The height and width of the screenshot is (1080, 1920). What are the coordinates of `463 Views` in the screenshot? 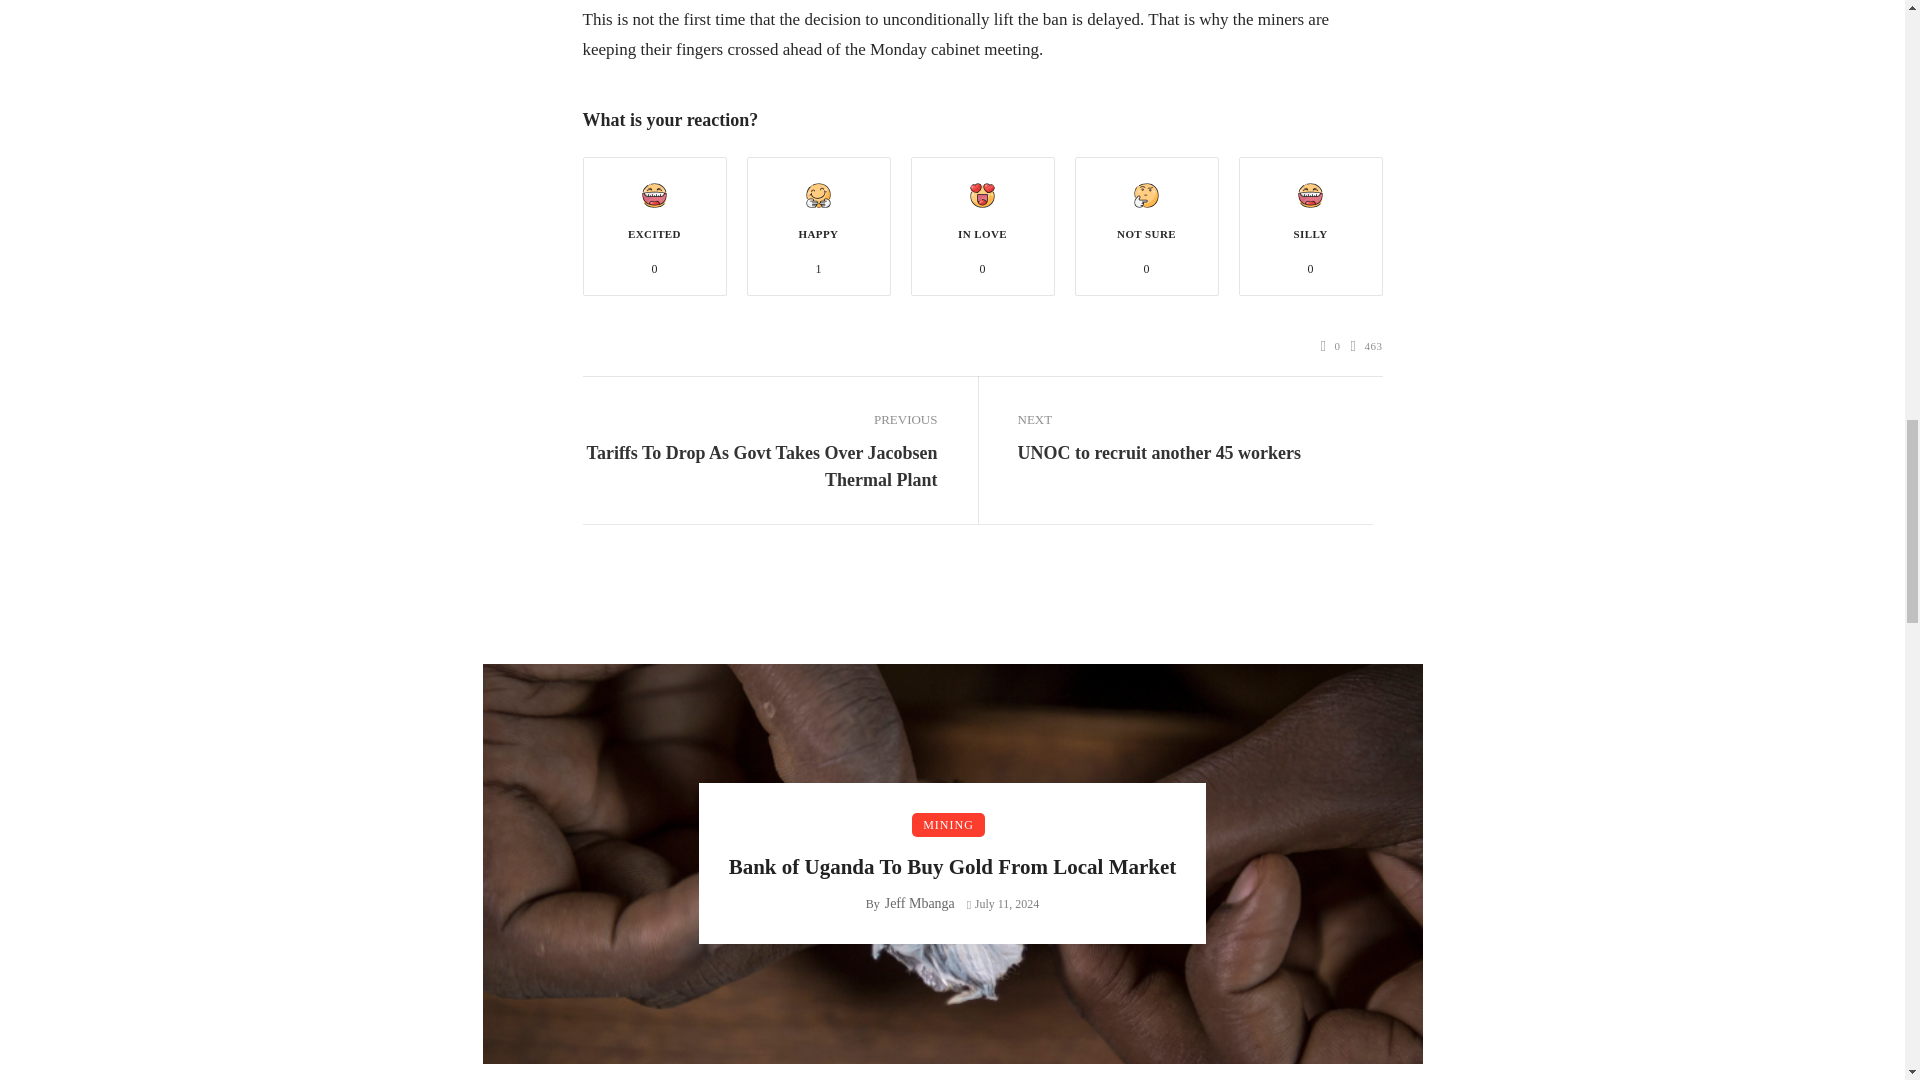 It's located at (1366, 346).